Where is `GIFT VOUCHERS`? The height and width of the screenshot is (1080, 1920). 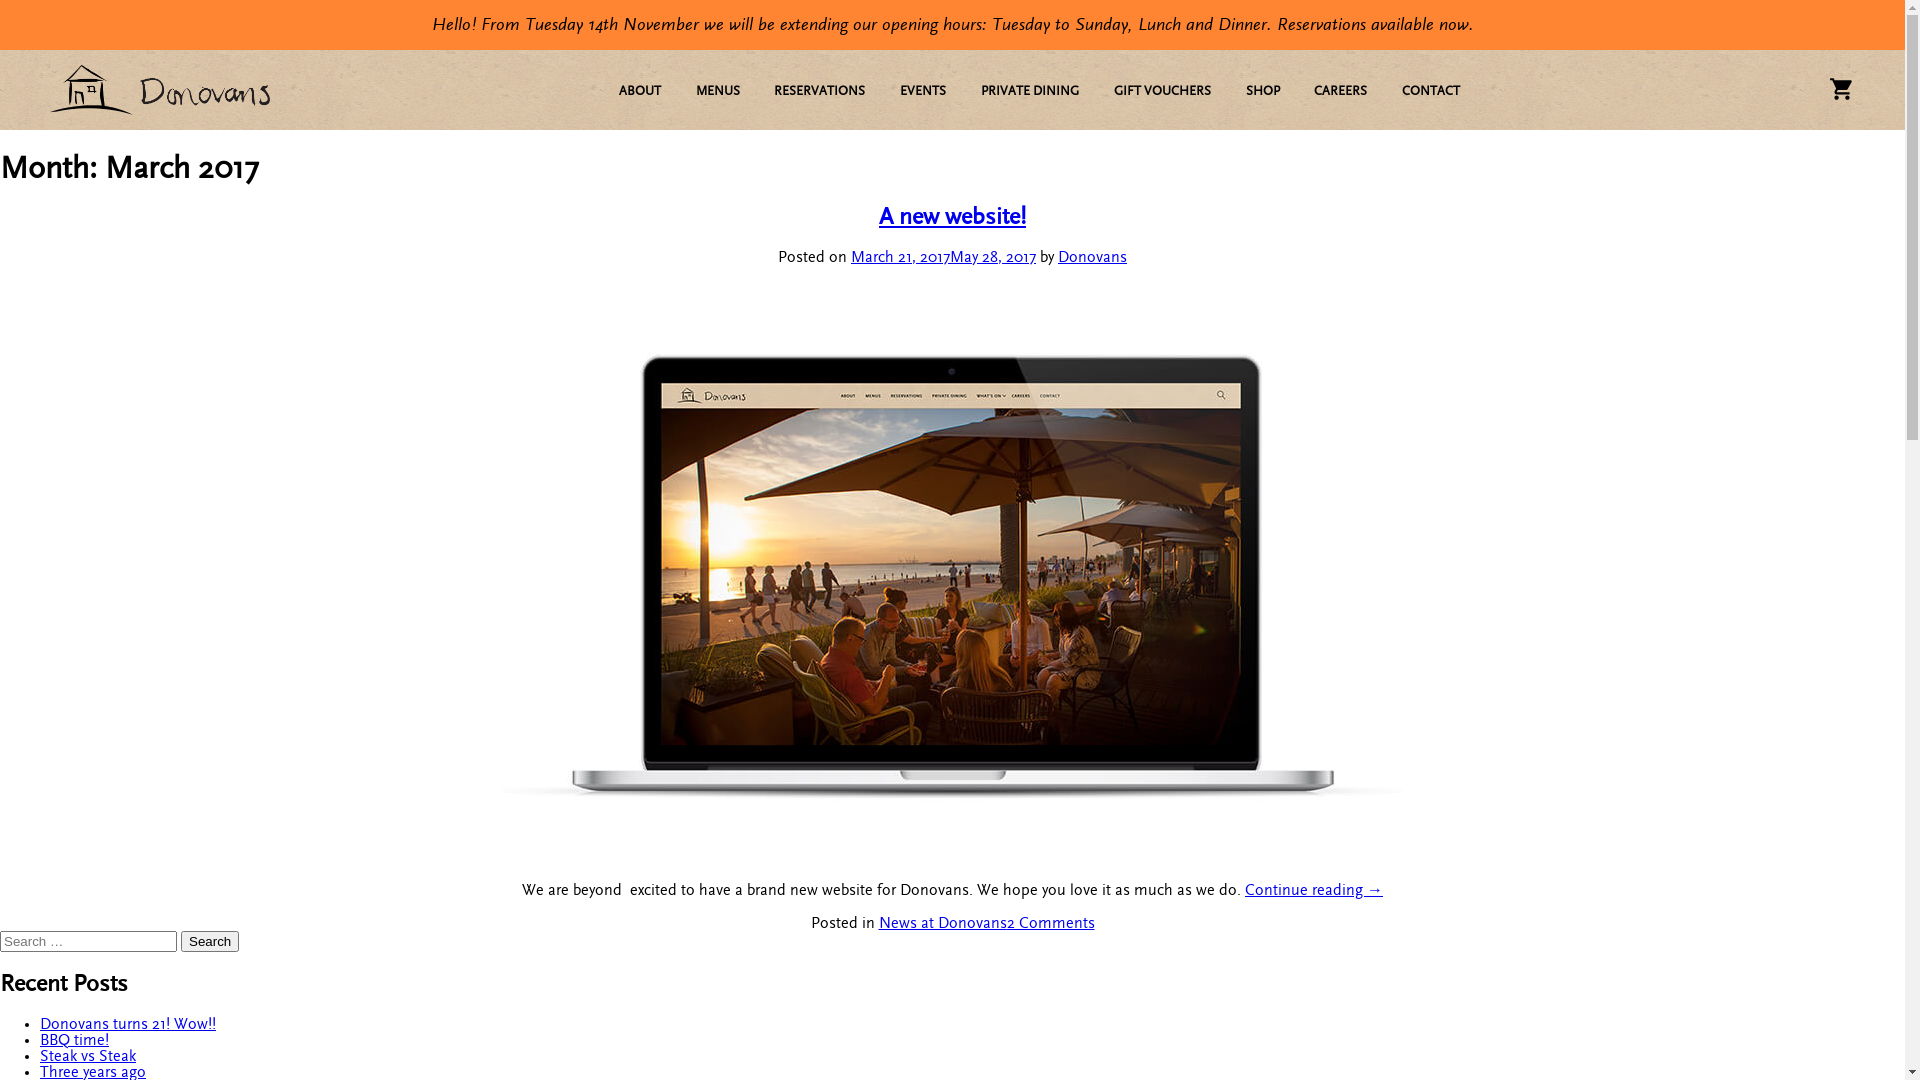
GIFT VOUCHERS is located at coordinates (1162, 92).